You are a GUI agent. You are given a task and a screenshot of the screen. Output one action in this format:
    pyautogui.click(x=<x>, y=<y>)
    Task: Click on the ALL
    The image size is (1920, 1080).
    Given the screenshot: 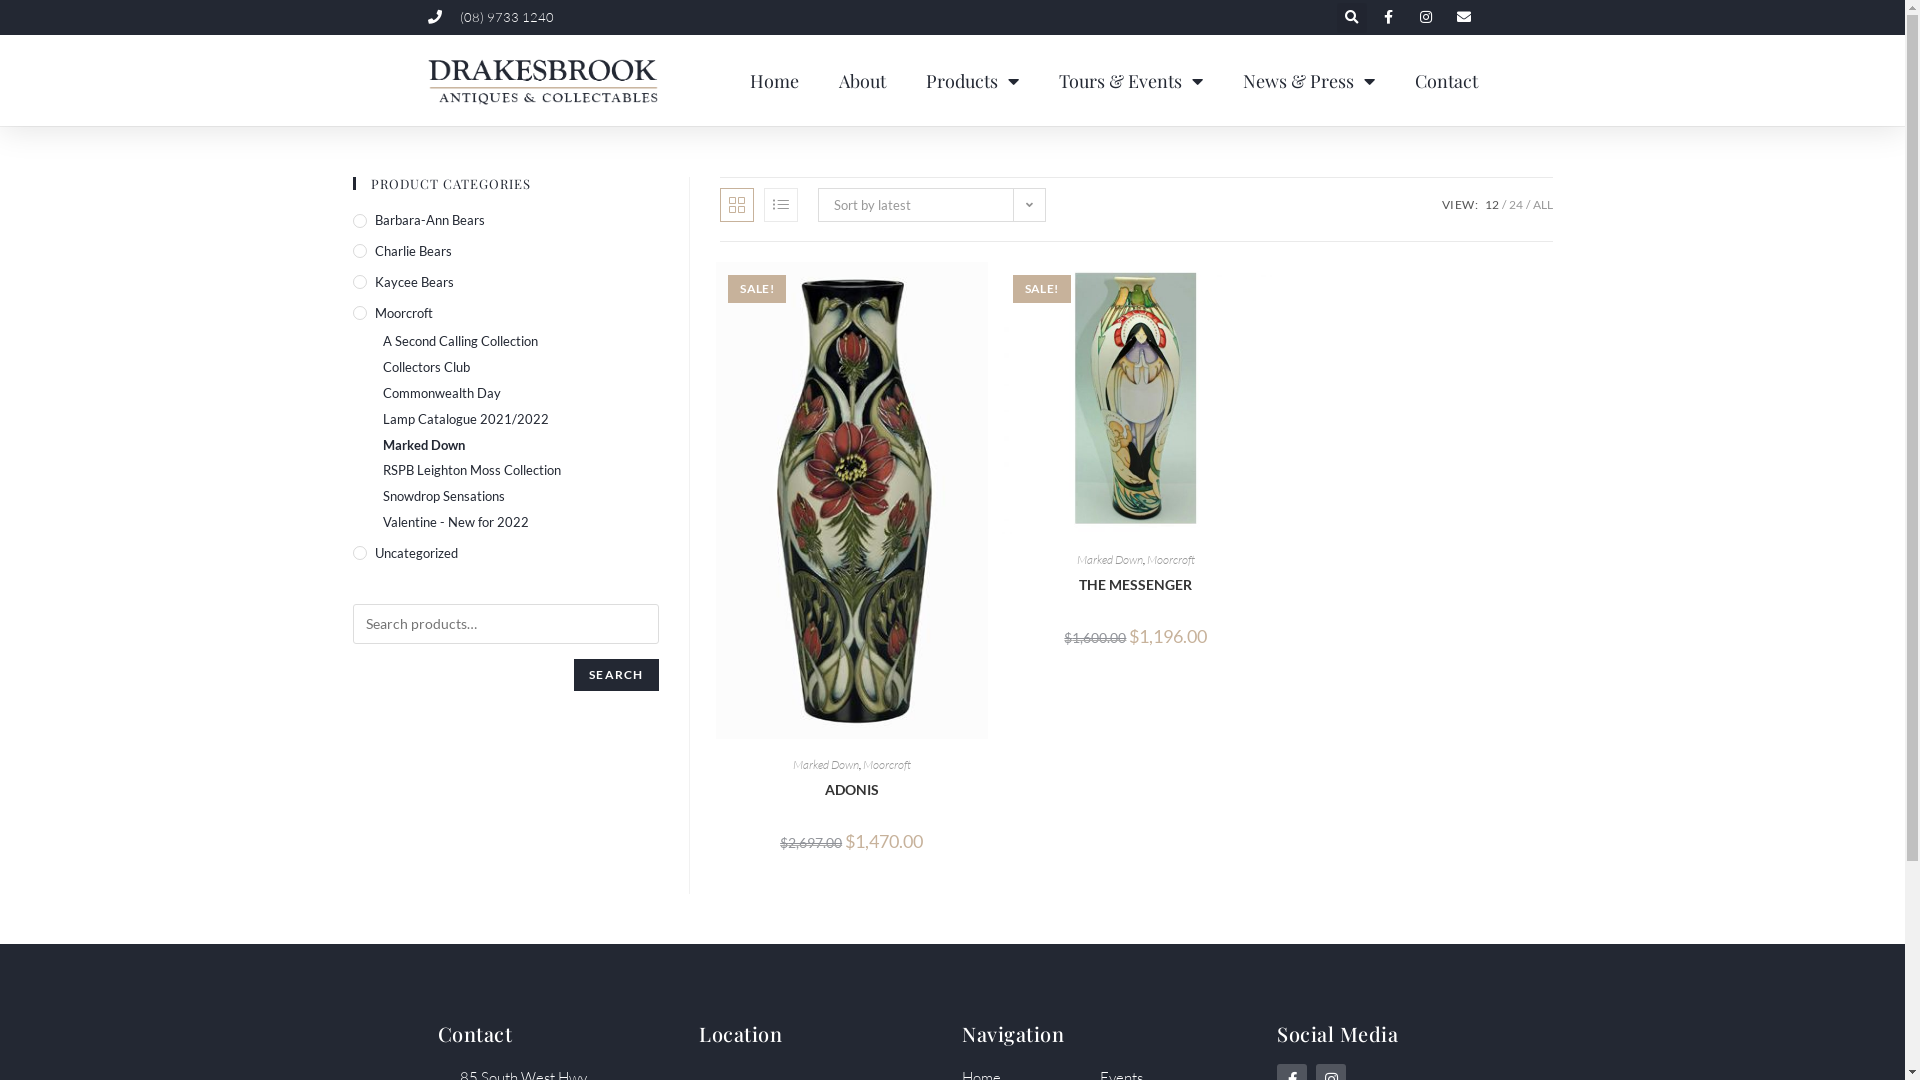 What is the action you would take?
    pyautogui.click(x=1542, y=204)
    